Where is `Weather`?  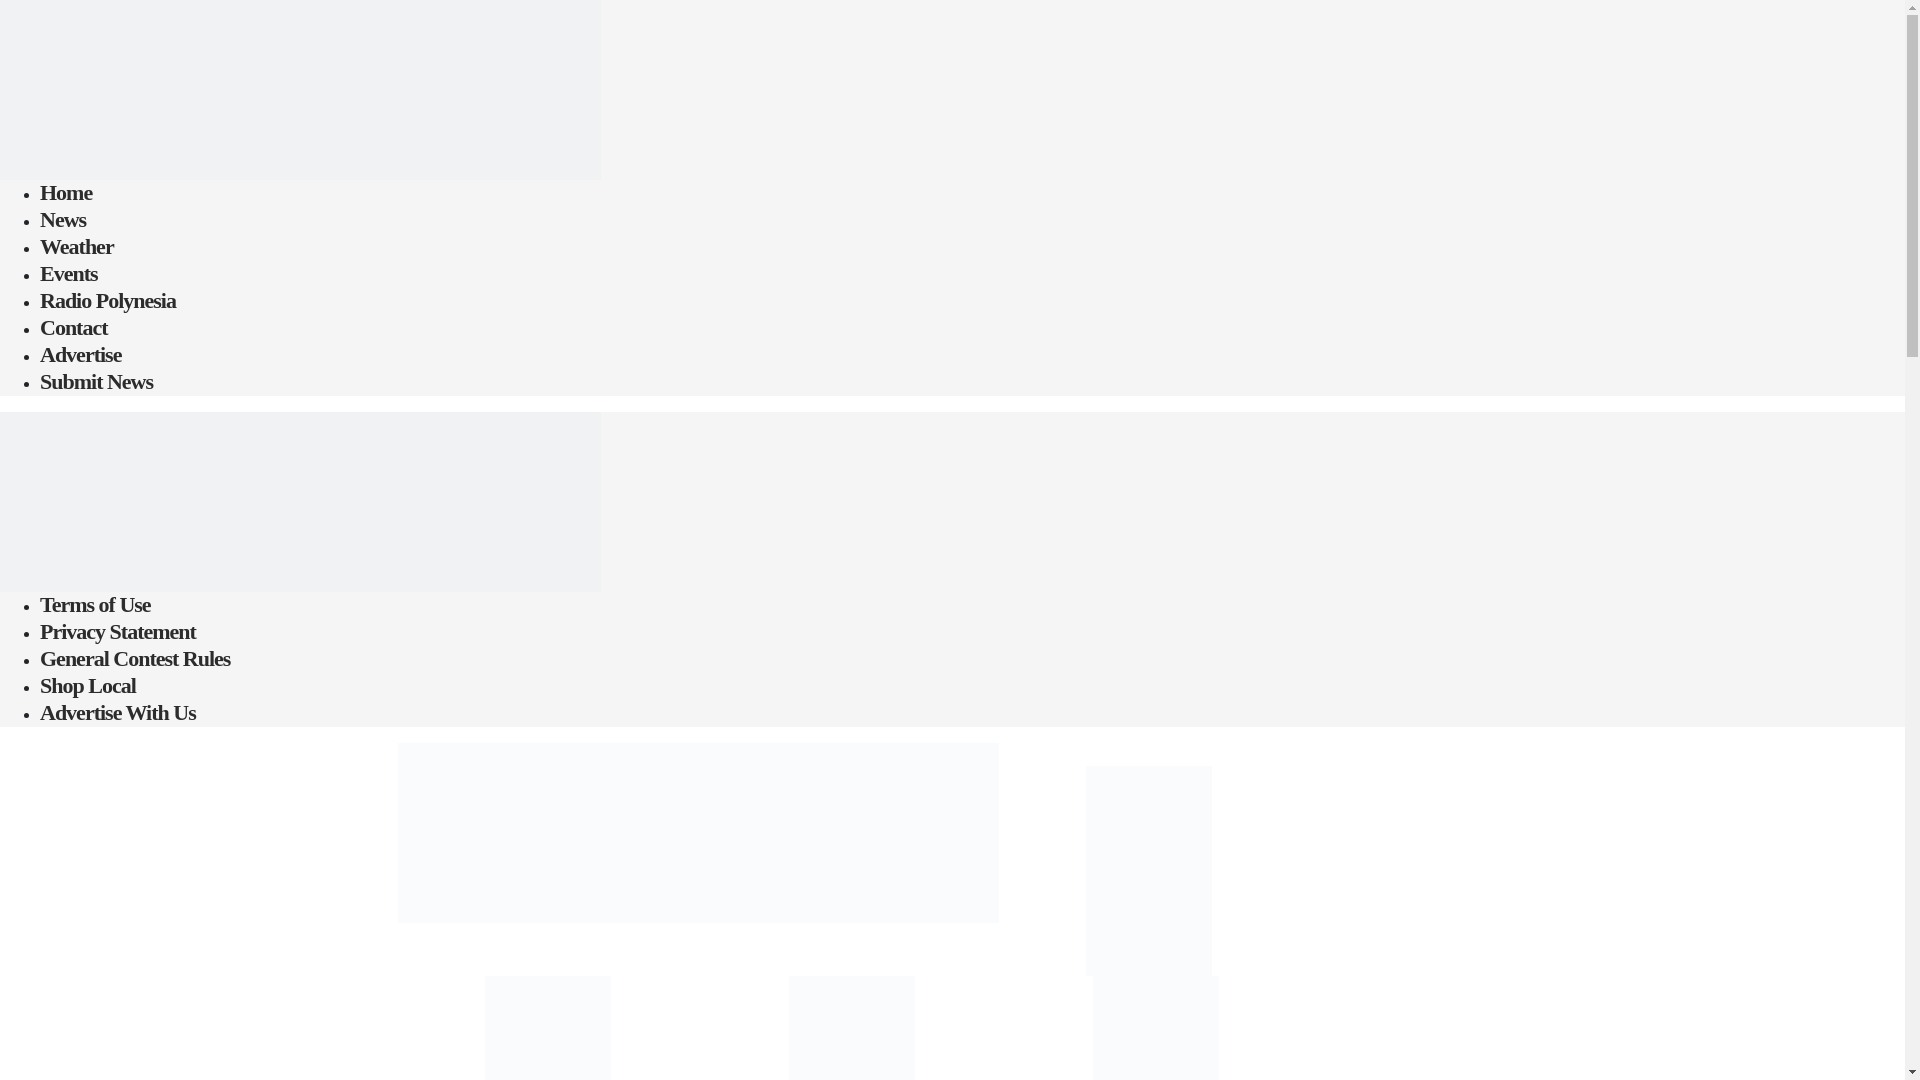
Weather is located at coordinates (76, 246).